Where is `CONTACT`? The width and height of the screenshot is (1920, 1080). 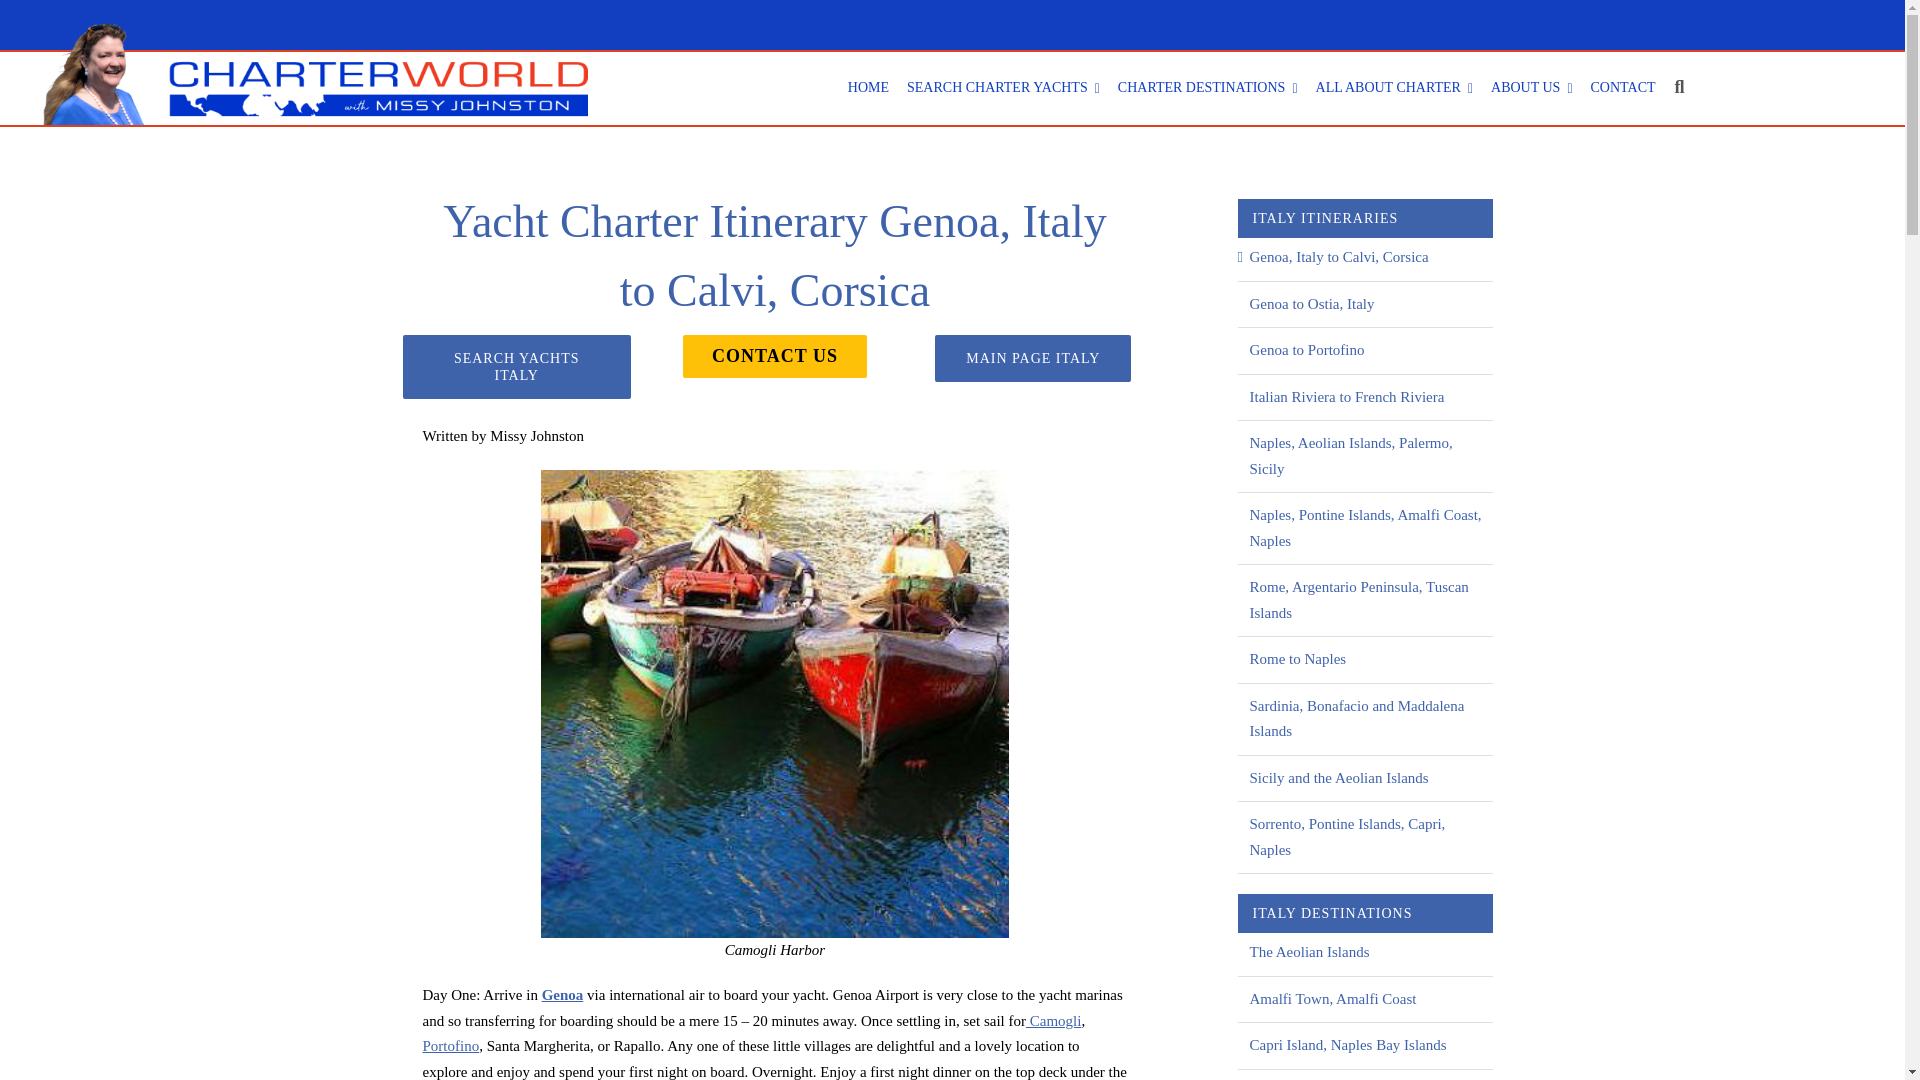 CONTACT is located at coordinates (1208, 88).